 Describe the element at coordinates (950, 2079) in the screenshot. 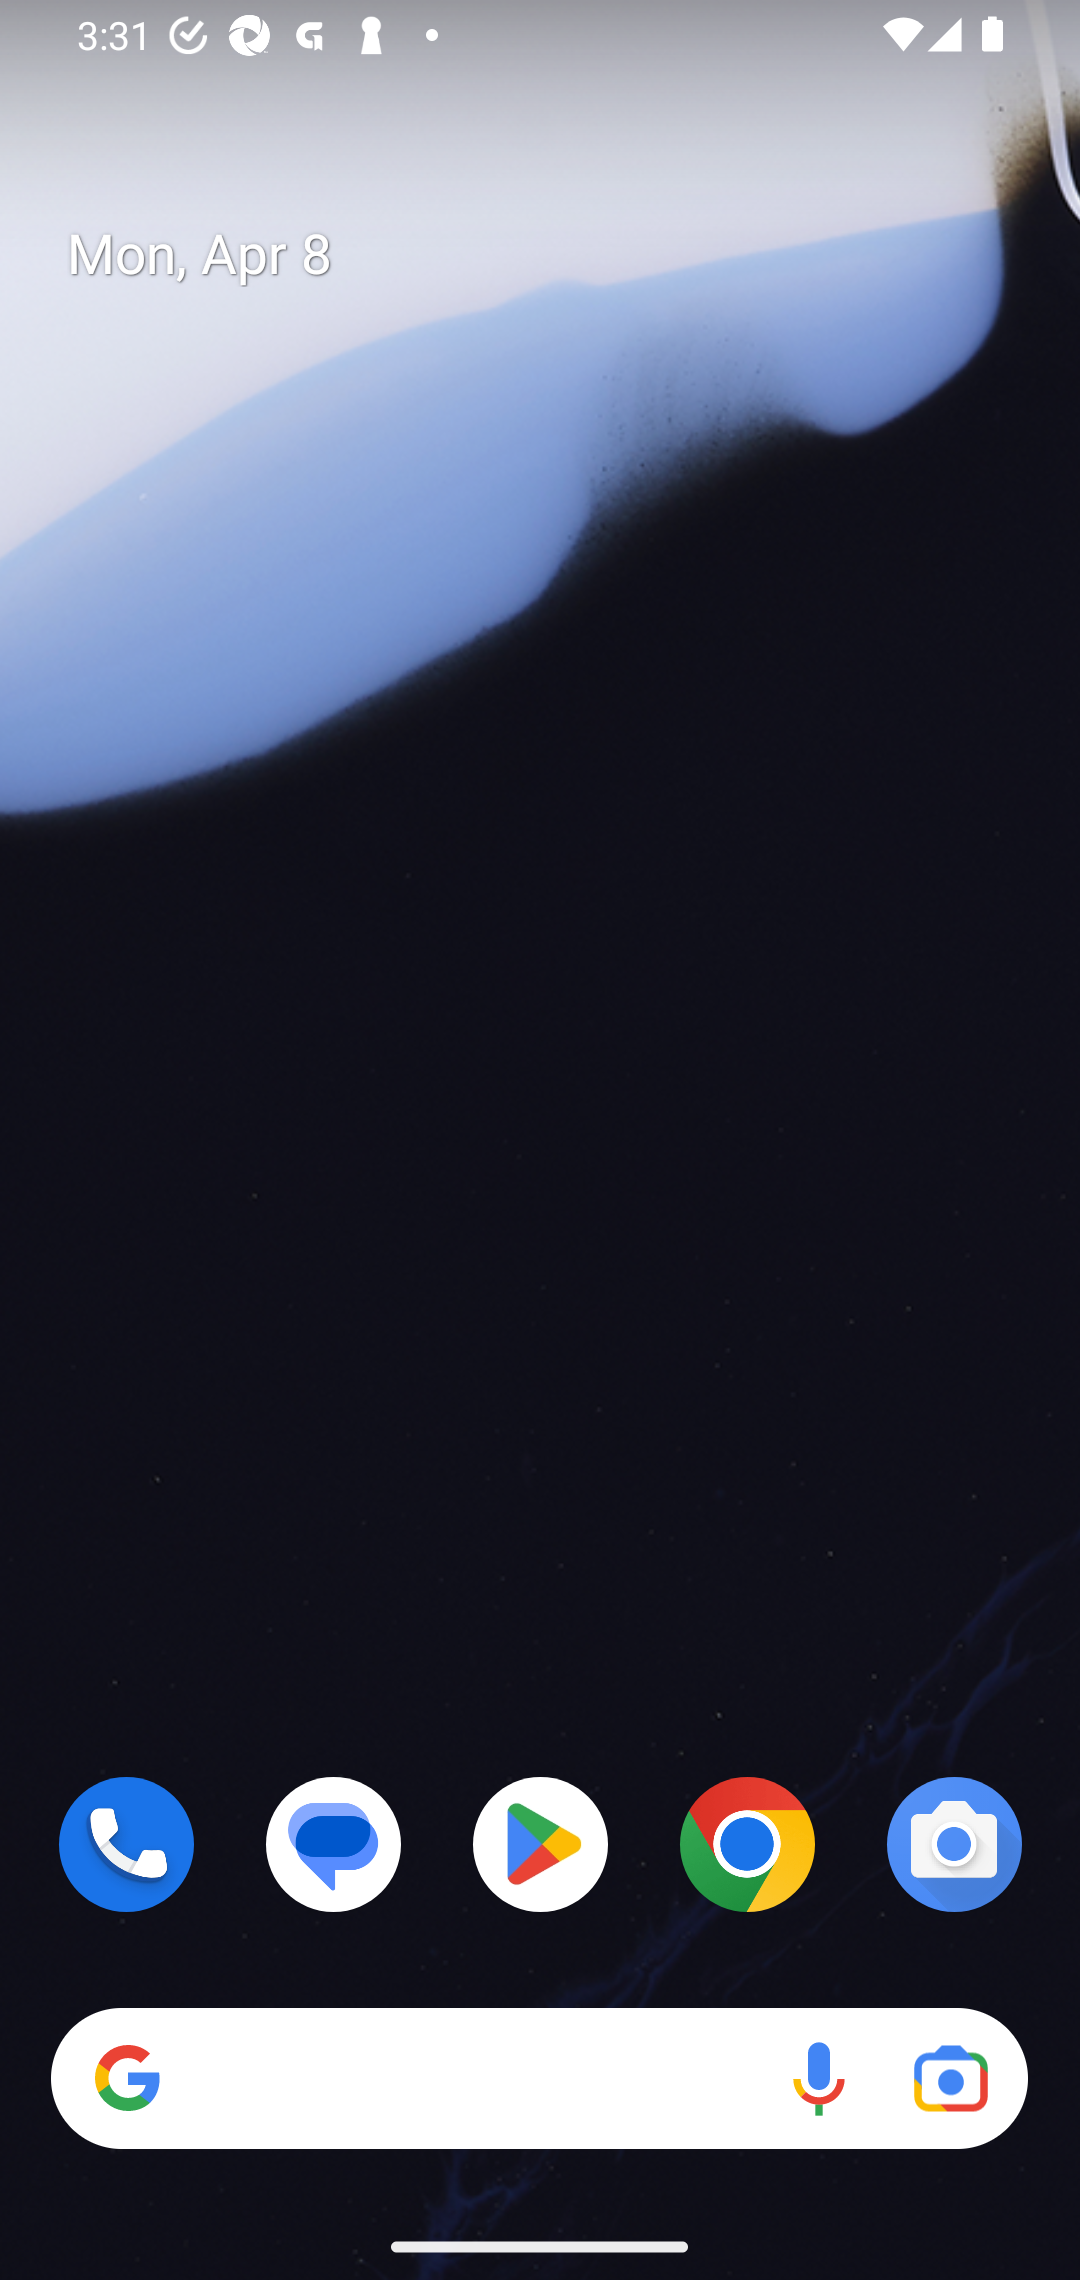

I see `Google Lens` at that location.